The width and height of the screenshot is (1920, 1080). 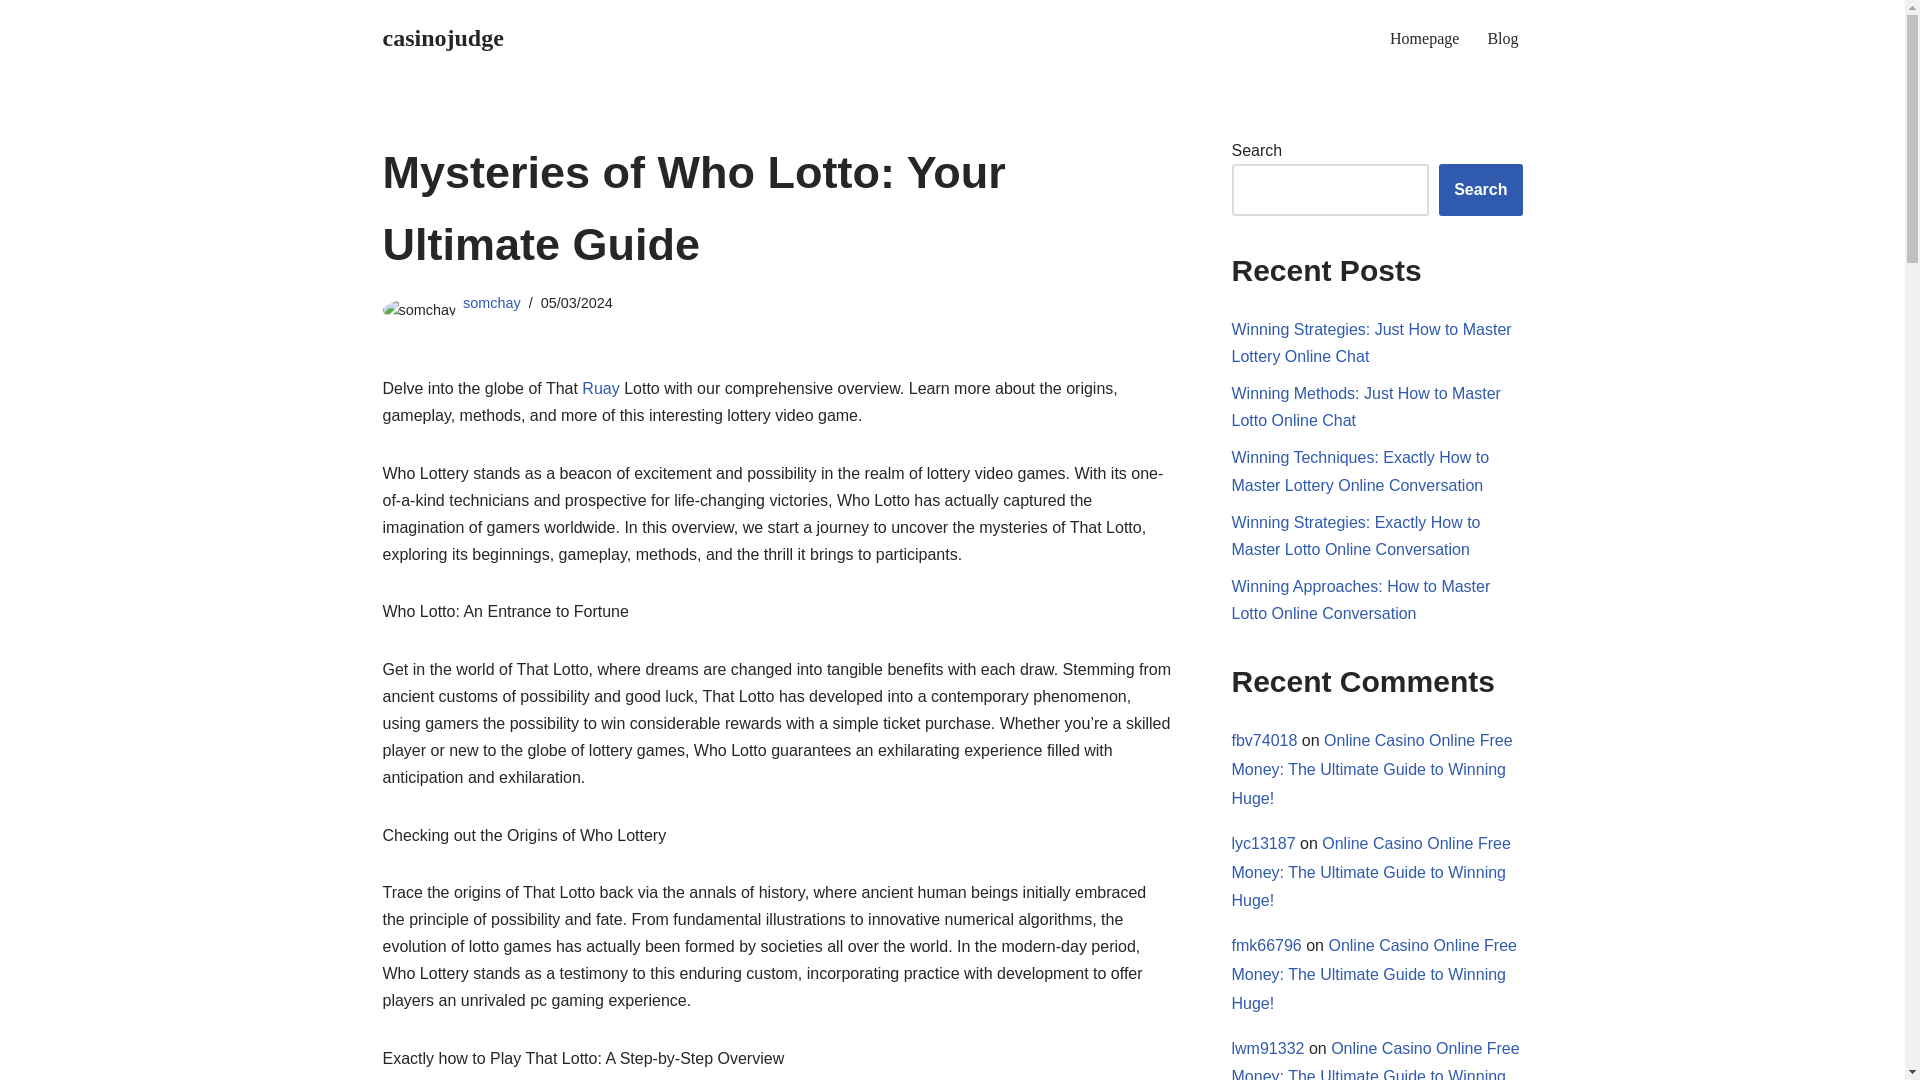 What do you see at coordinates (600, 388) in the screenshot?
I see `Ruay` at bounding box center [600, 388].